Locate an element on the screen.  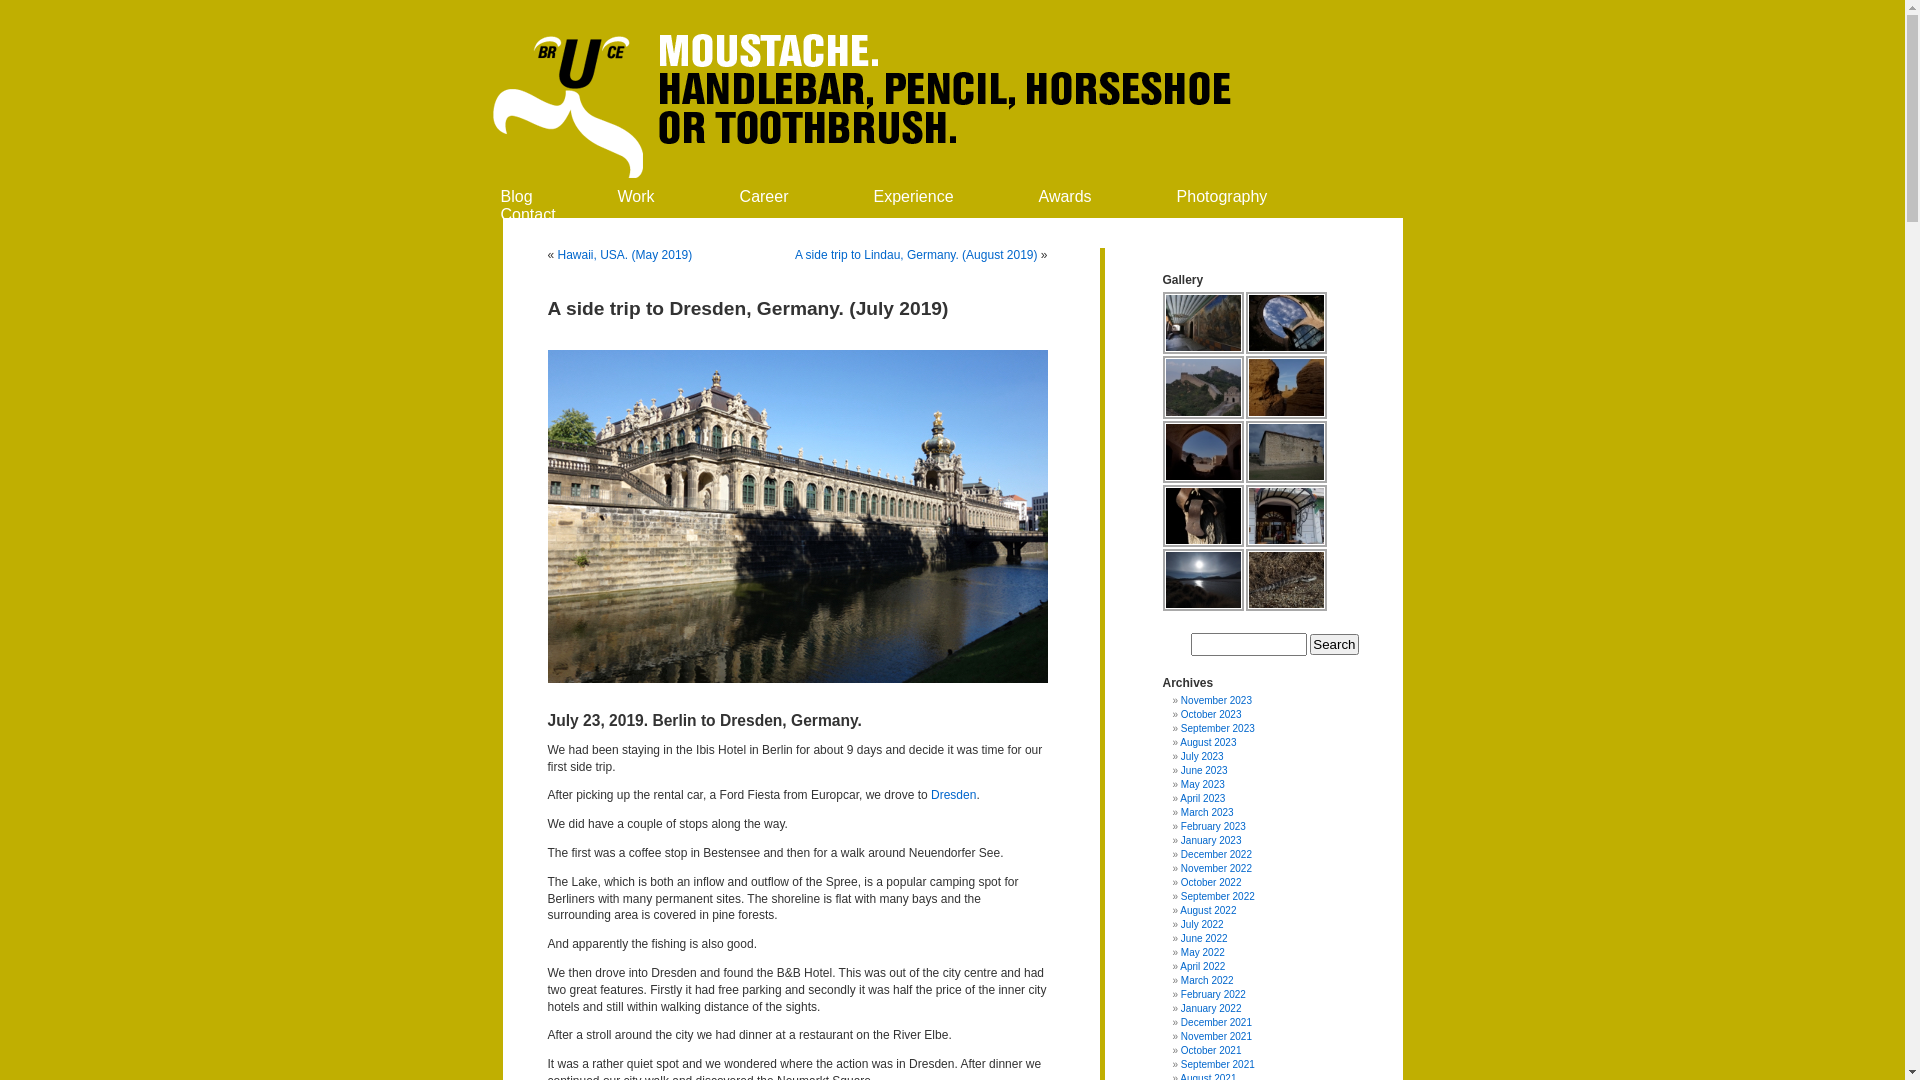
October 2023 is located at coordinates (1212, 714).